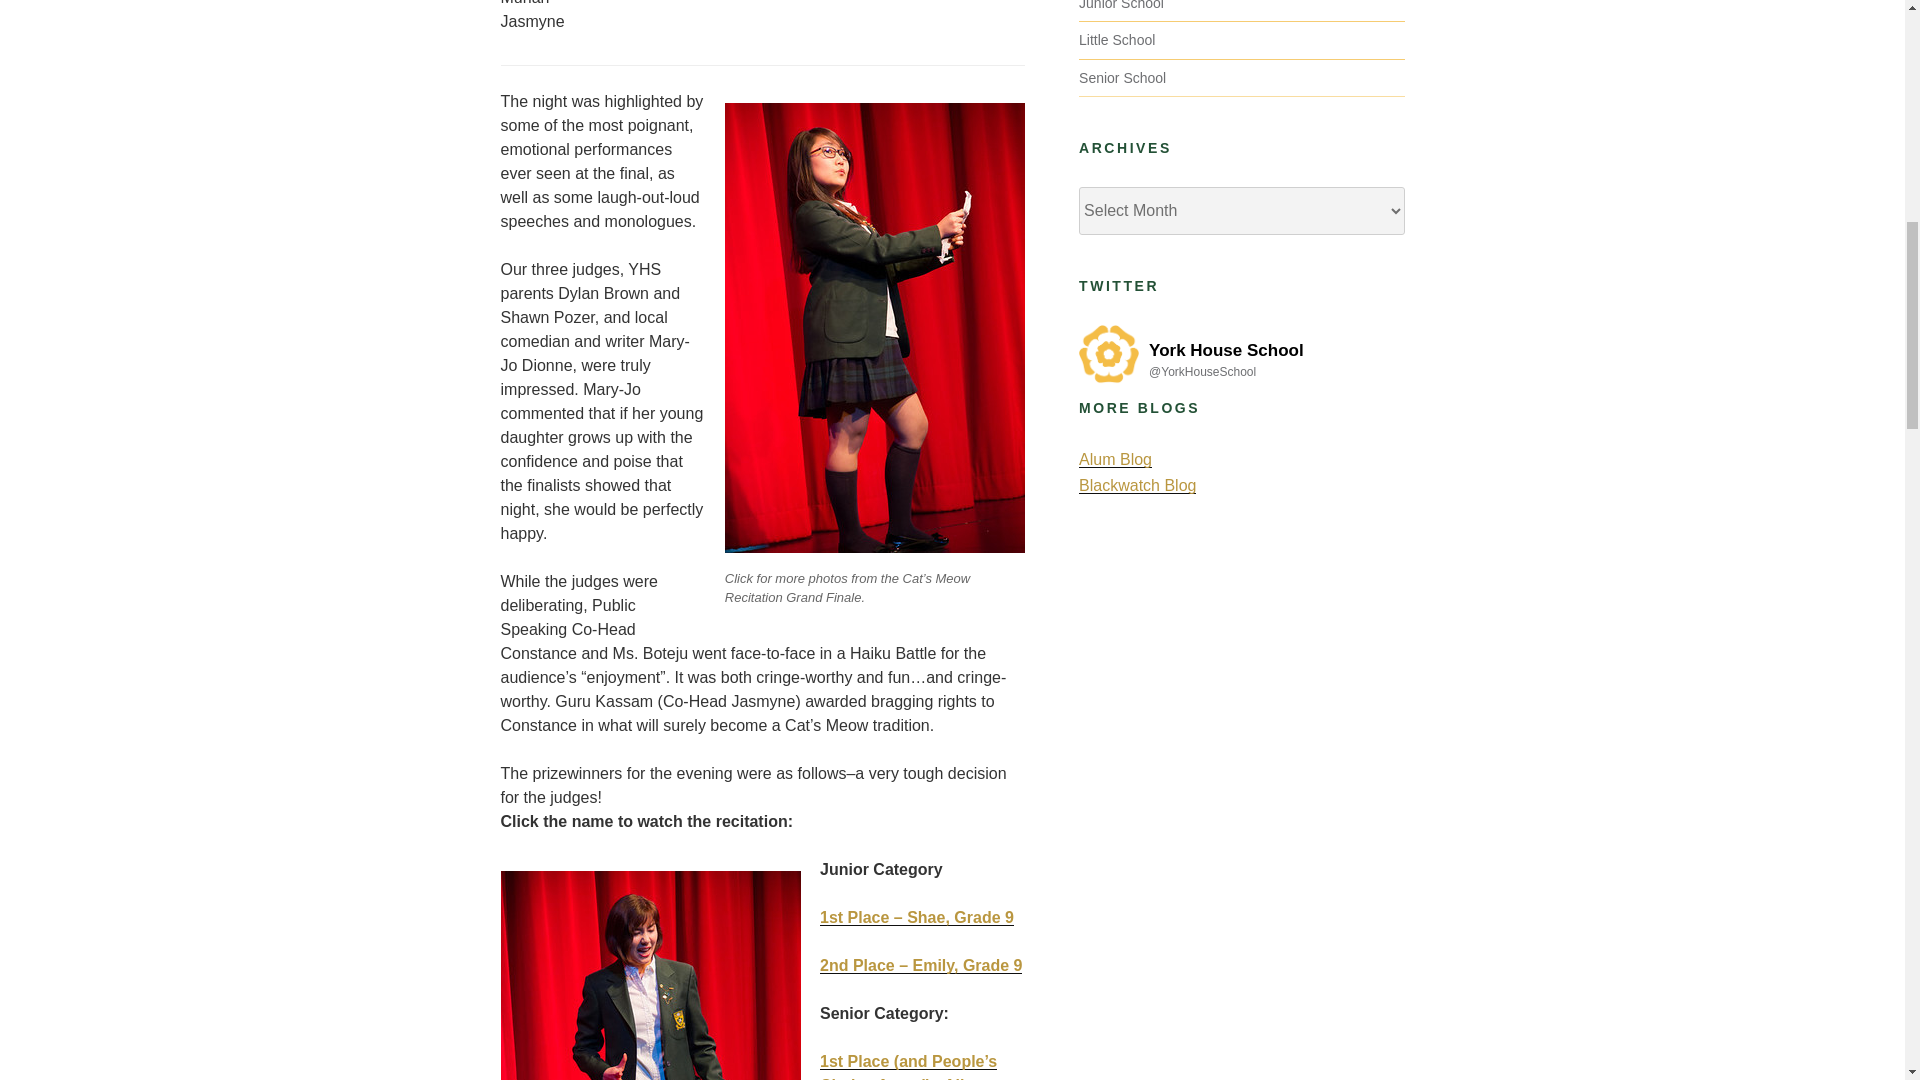 The height and width of the screenshot is (1080, 1920). Describe the element at coordinates (1138, 485) in the screenshot. I see `Blackwatch Blog` at that location.